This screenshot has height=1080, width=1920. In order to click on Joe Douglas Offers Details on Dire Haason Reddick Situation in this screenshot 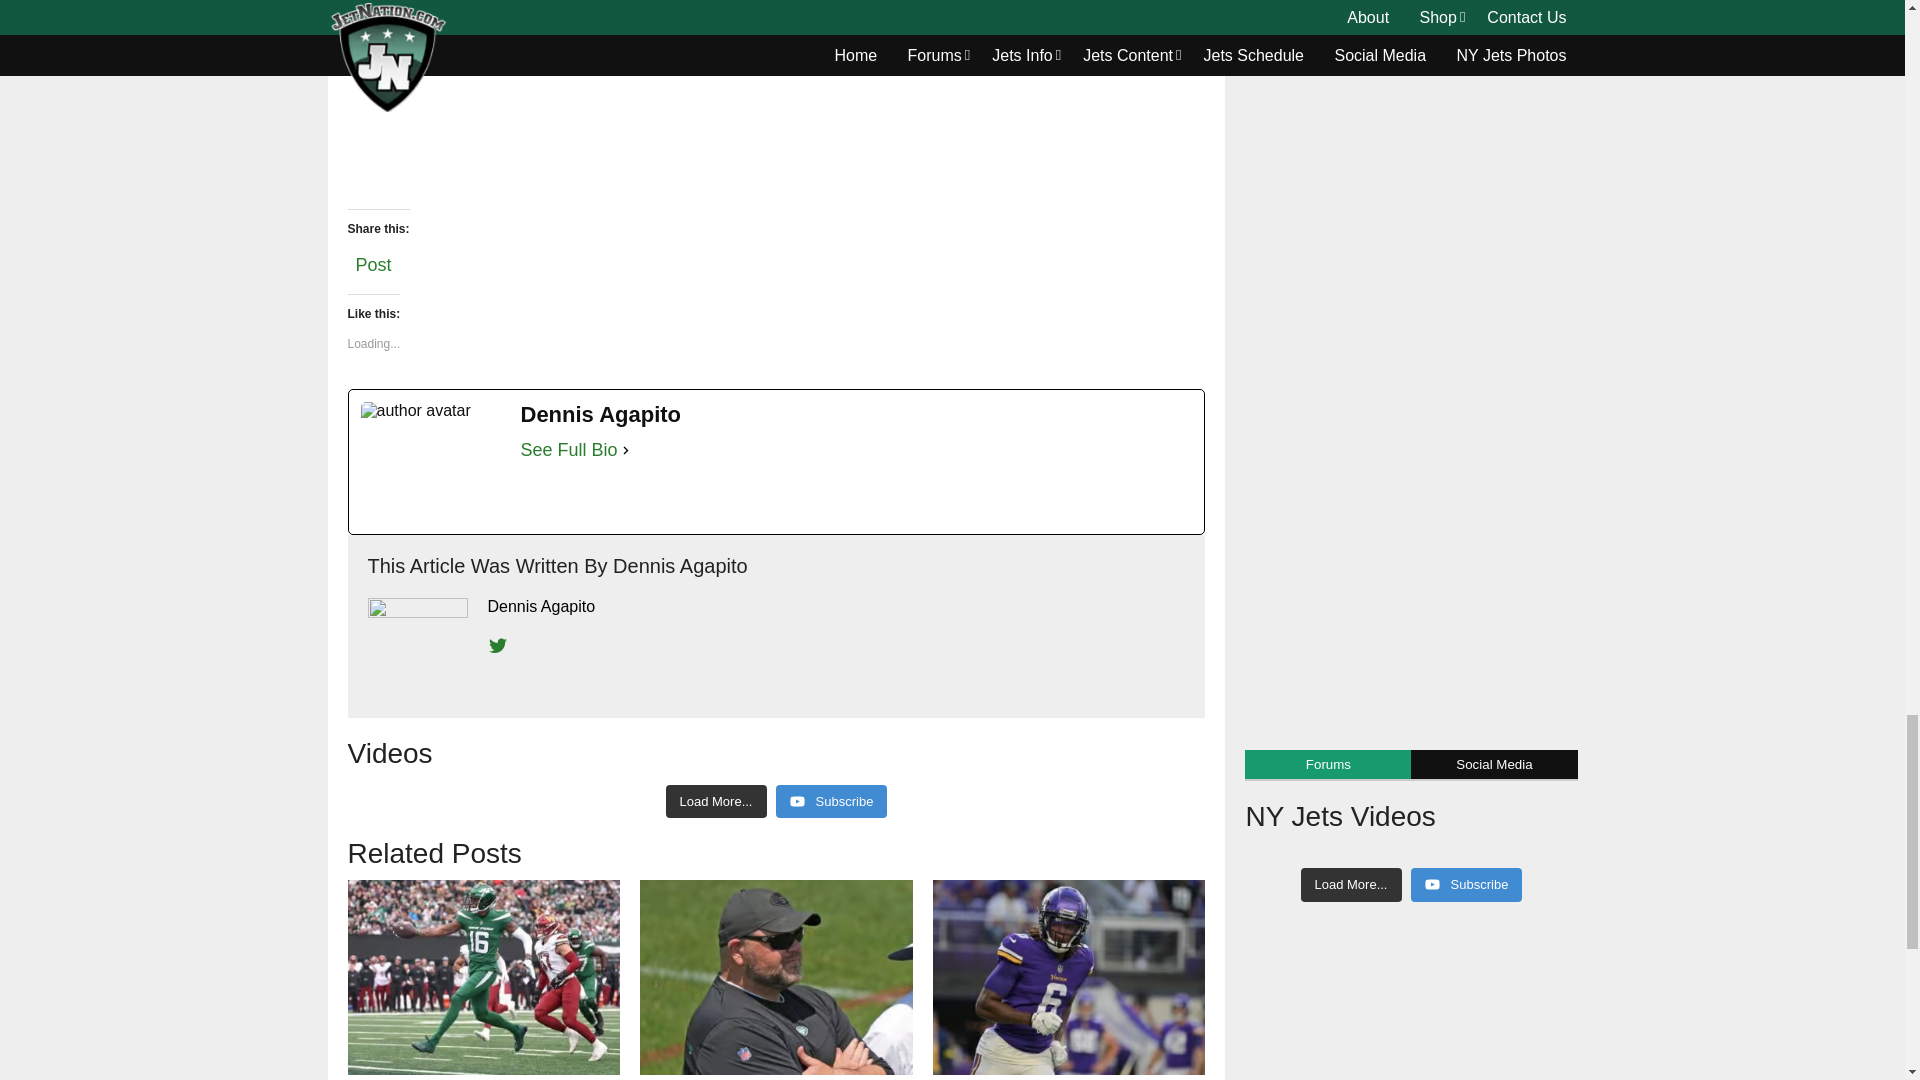, I will do `click(776, 977)`.